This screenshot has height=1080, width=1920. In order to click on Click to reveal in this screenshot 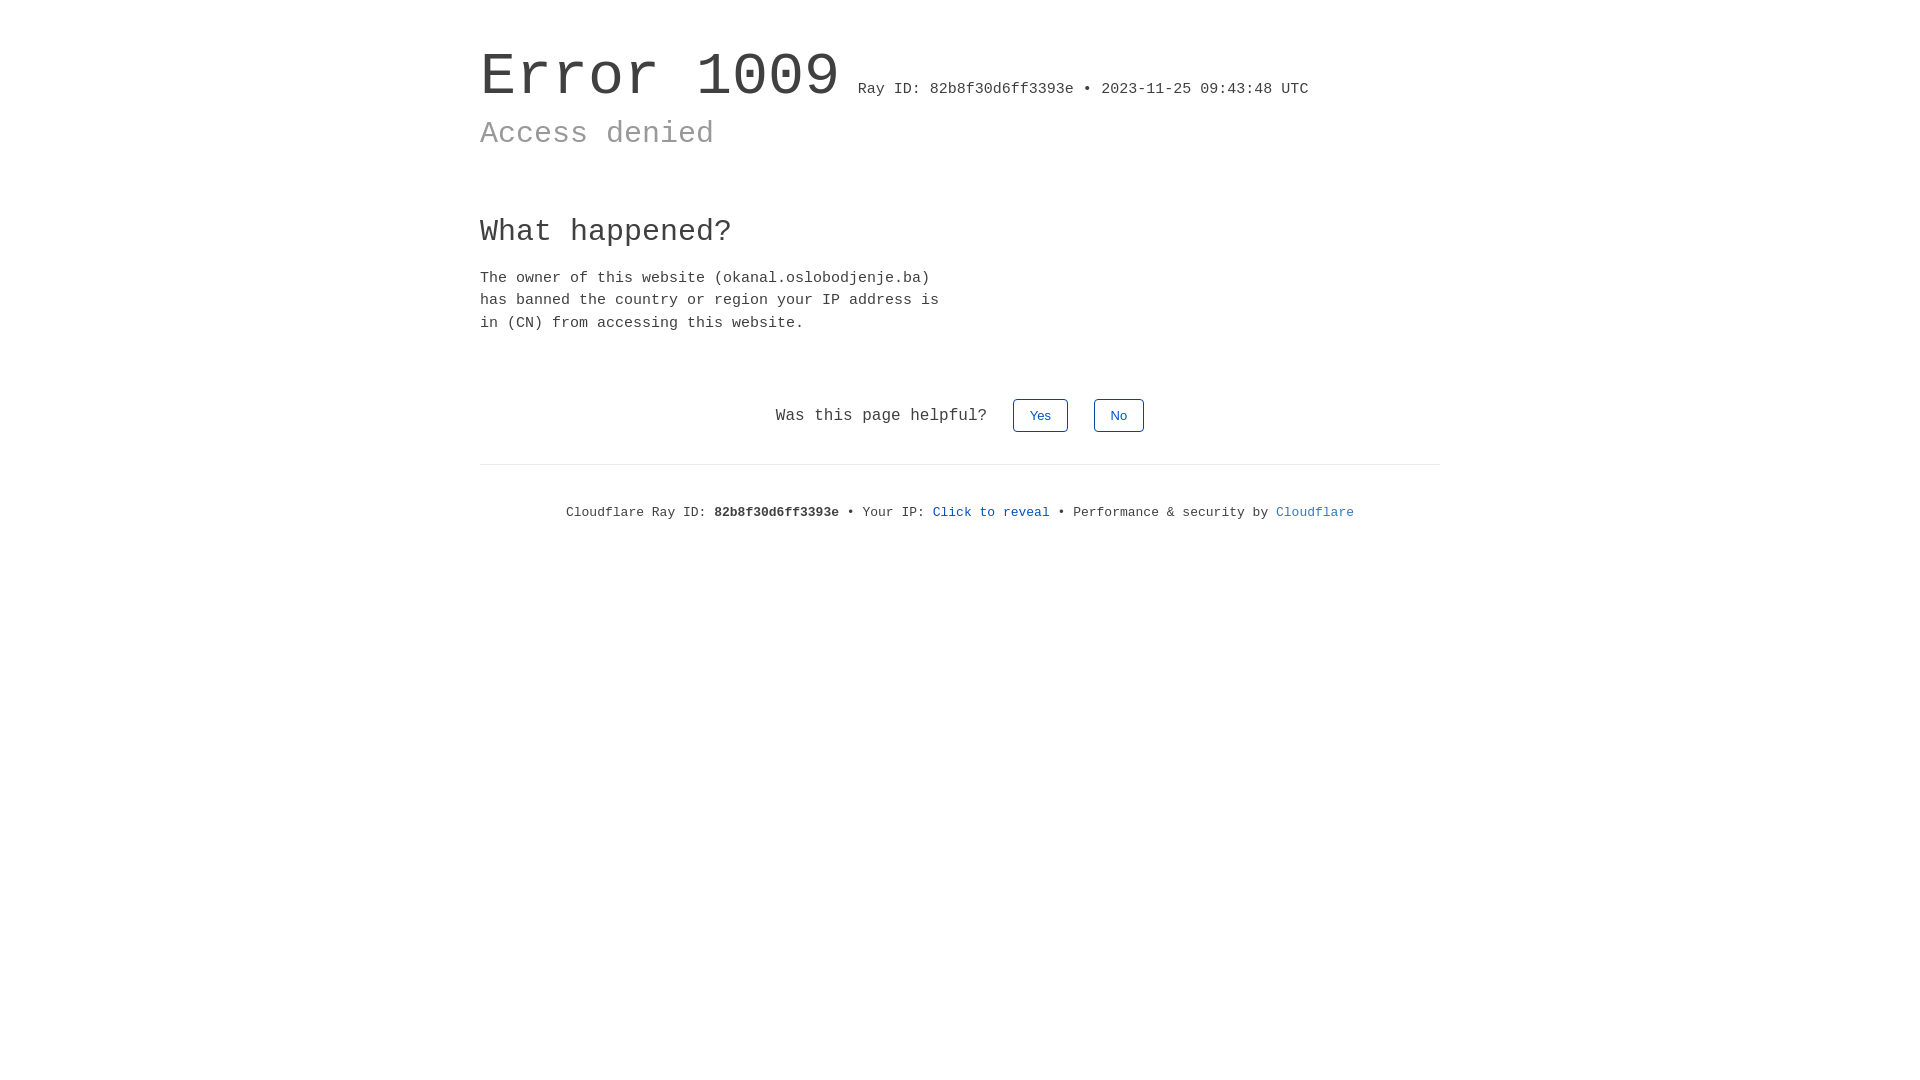, I will do `click(992, 512)`.